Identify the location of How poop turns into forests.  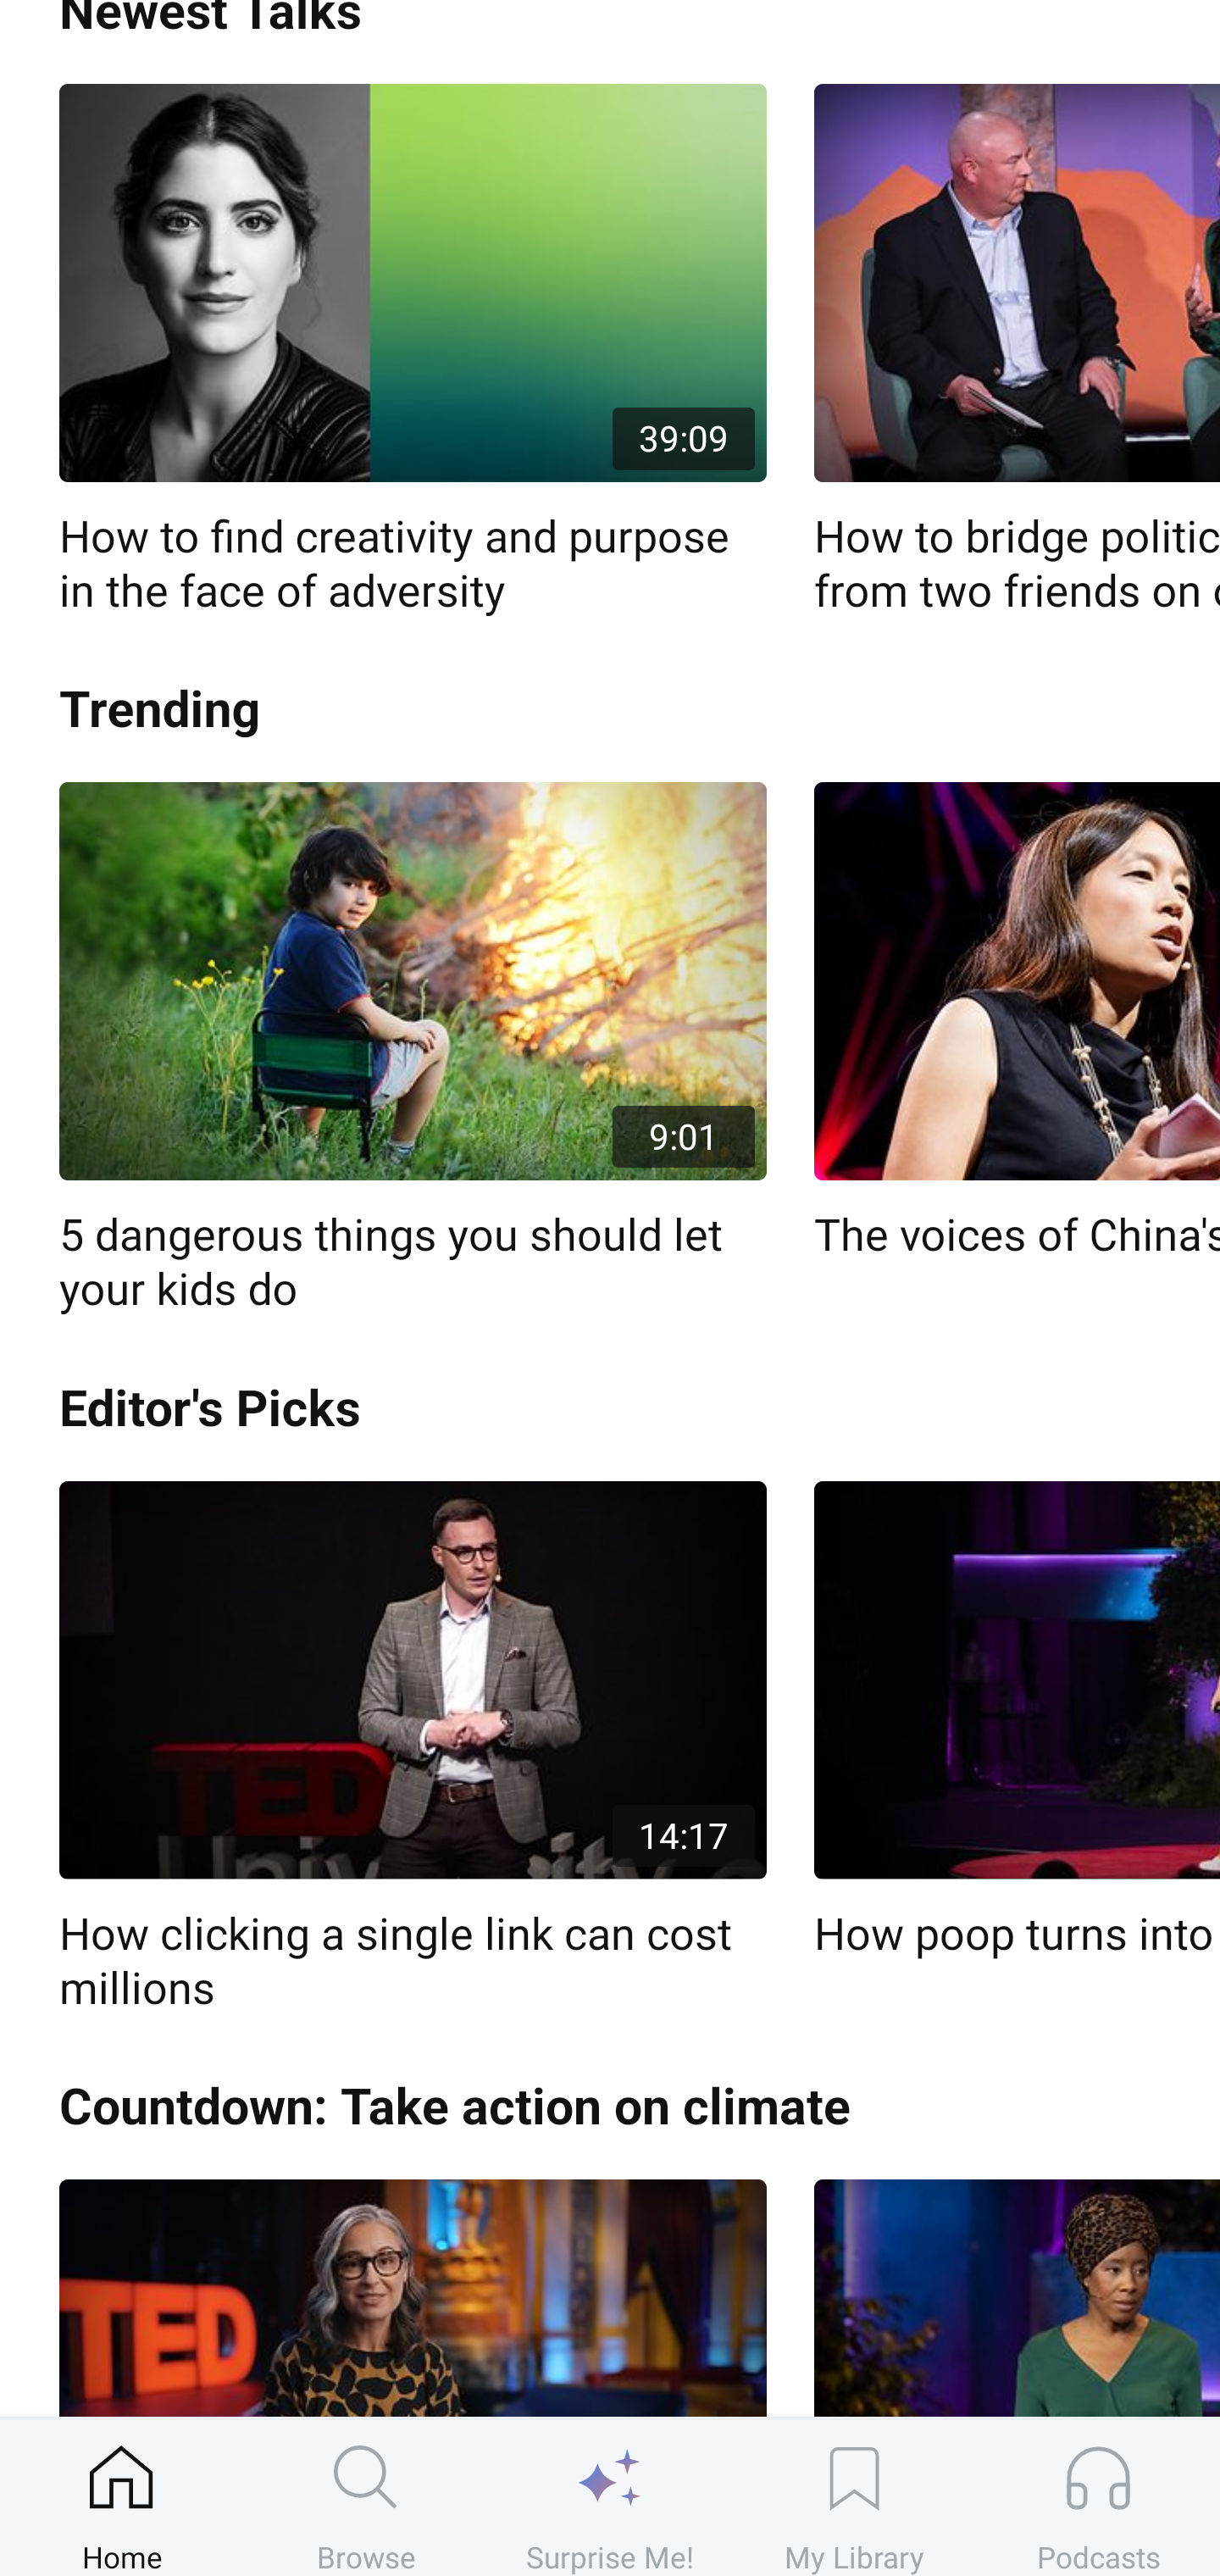
(1017, 1722).